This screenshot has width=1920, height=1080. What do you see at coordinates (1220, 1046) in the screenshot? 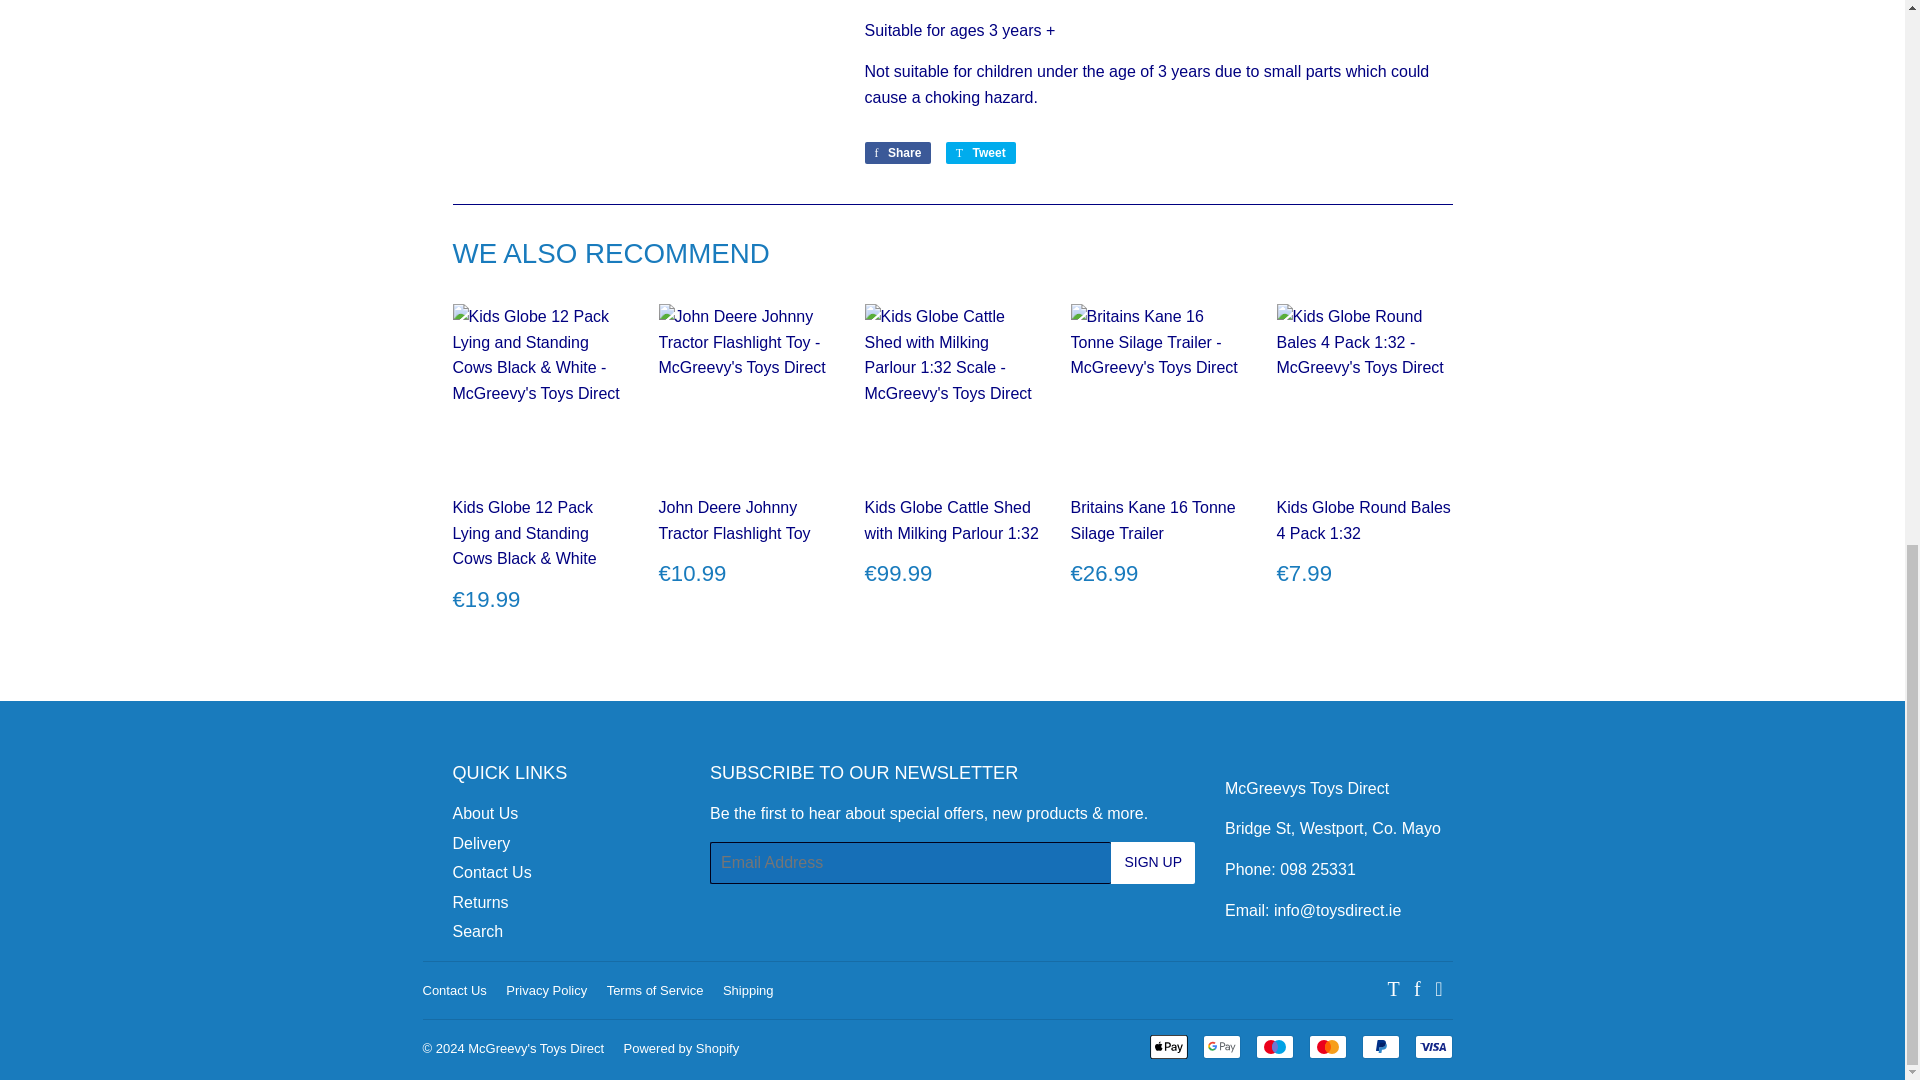
I see `Google Pay` at bounding box center [1220, 1046].